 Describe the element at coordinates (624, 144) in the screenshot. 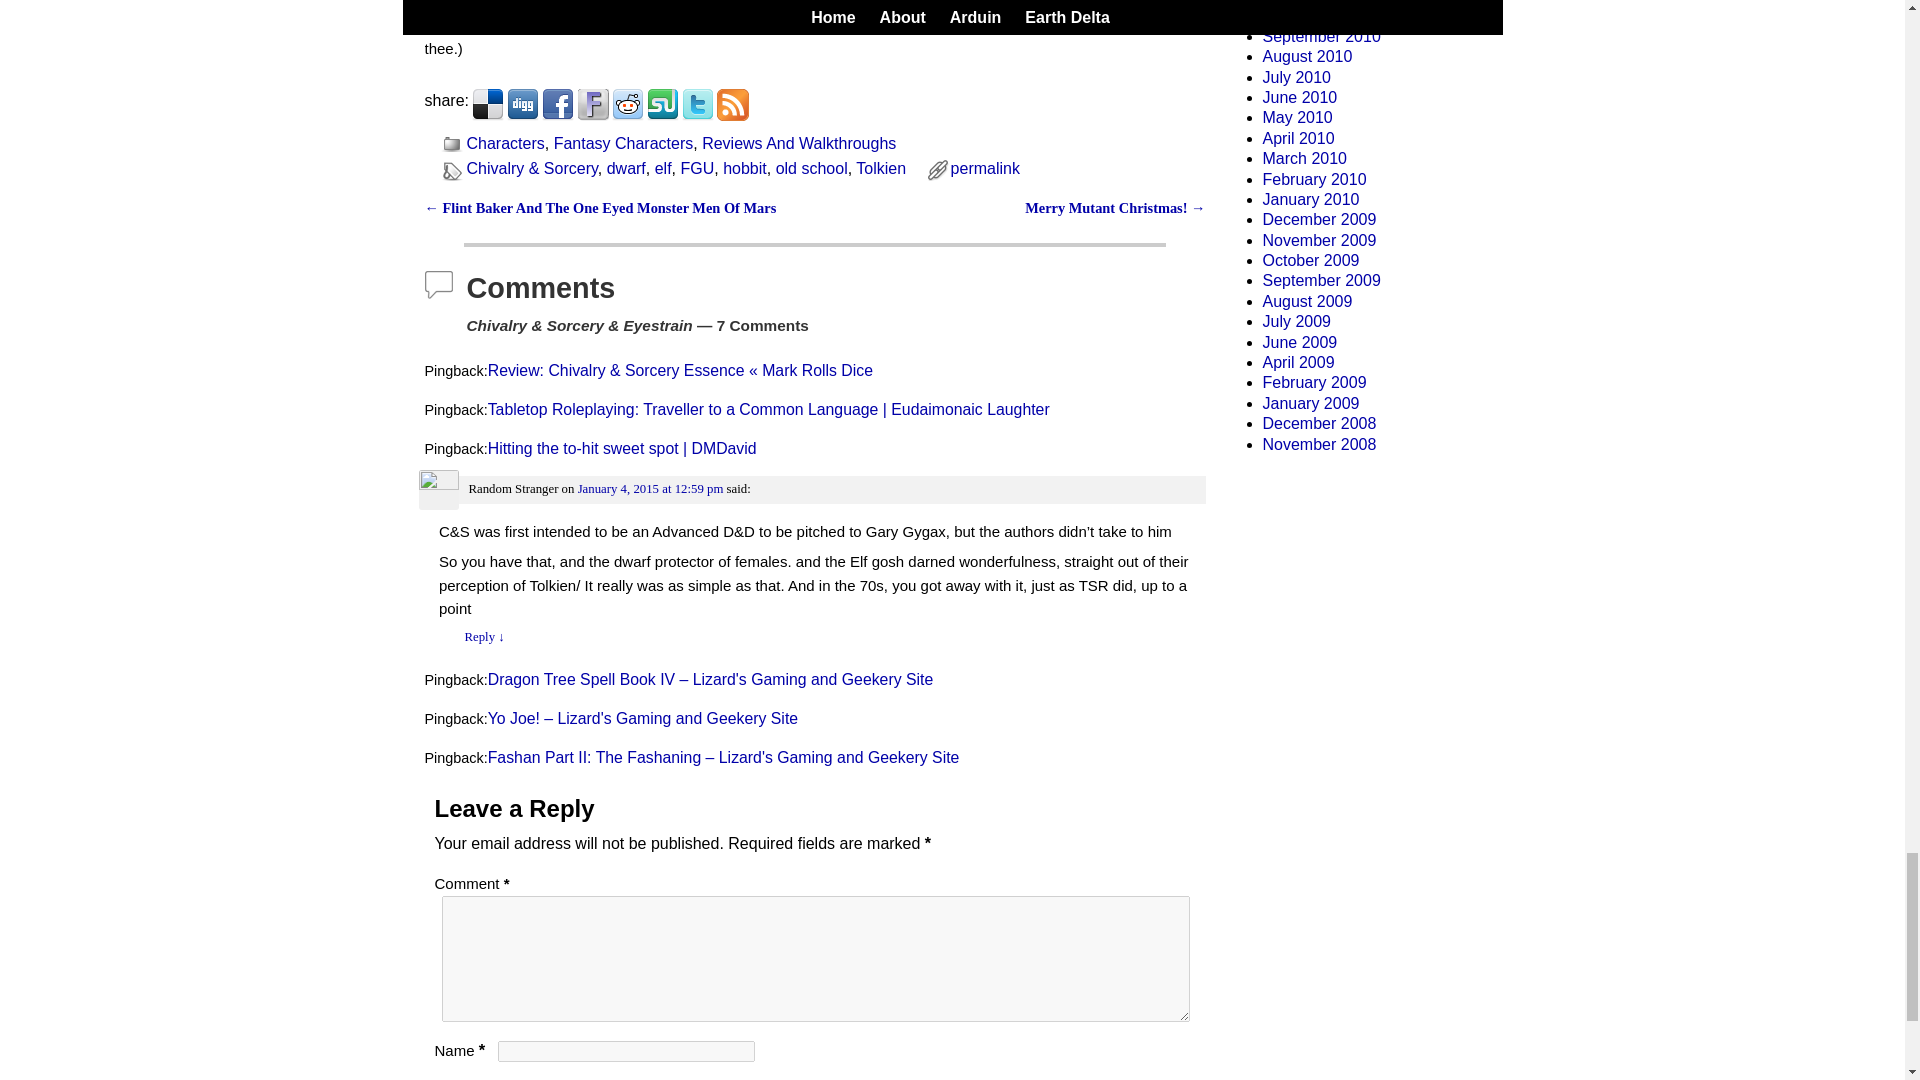

I see `Fantasy Characters` at that location.